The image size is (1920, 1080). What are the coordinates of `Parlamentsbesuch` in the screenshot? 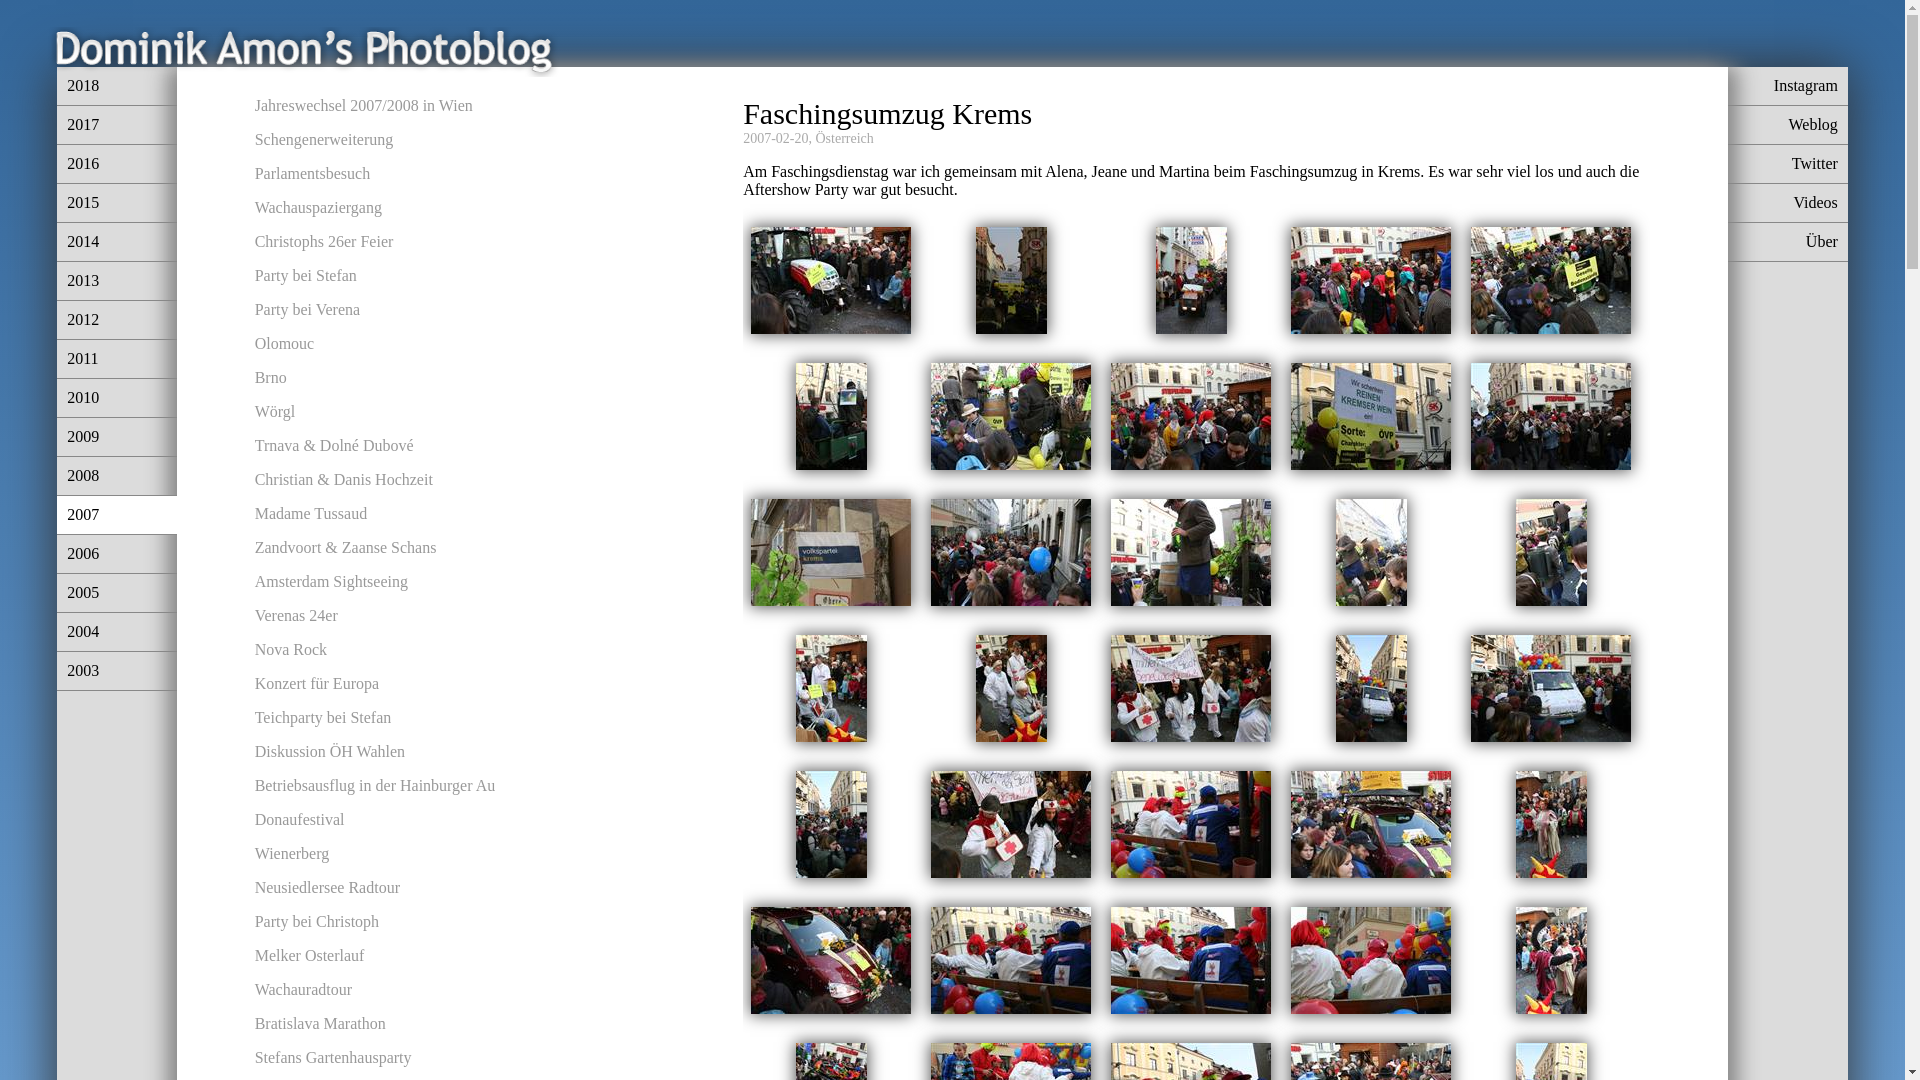 It's located at (313, 174).